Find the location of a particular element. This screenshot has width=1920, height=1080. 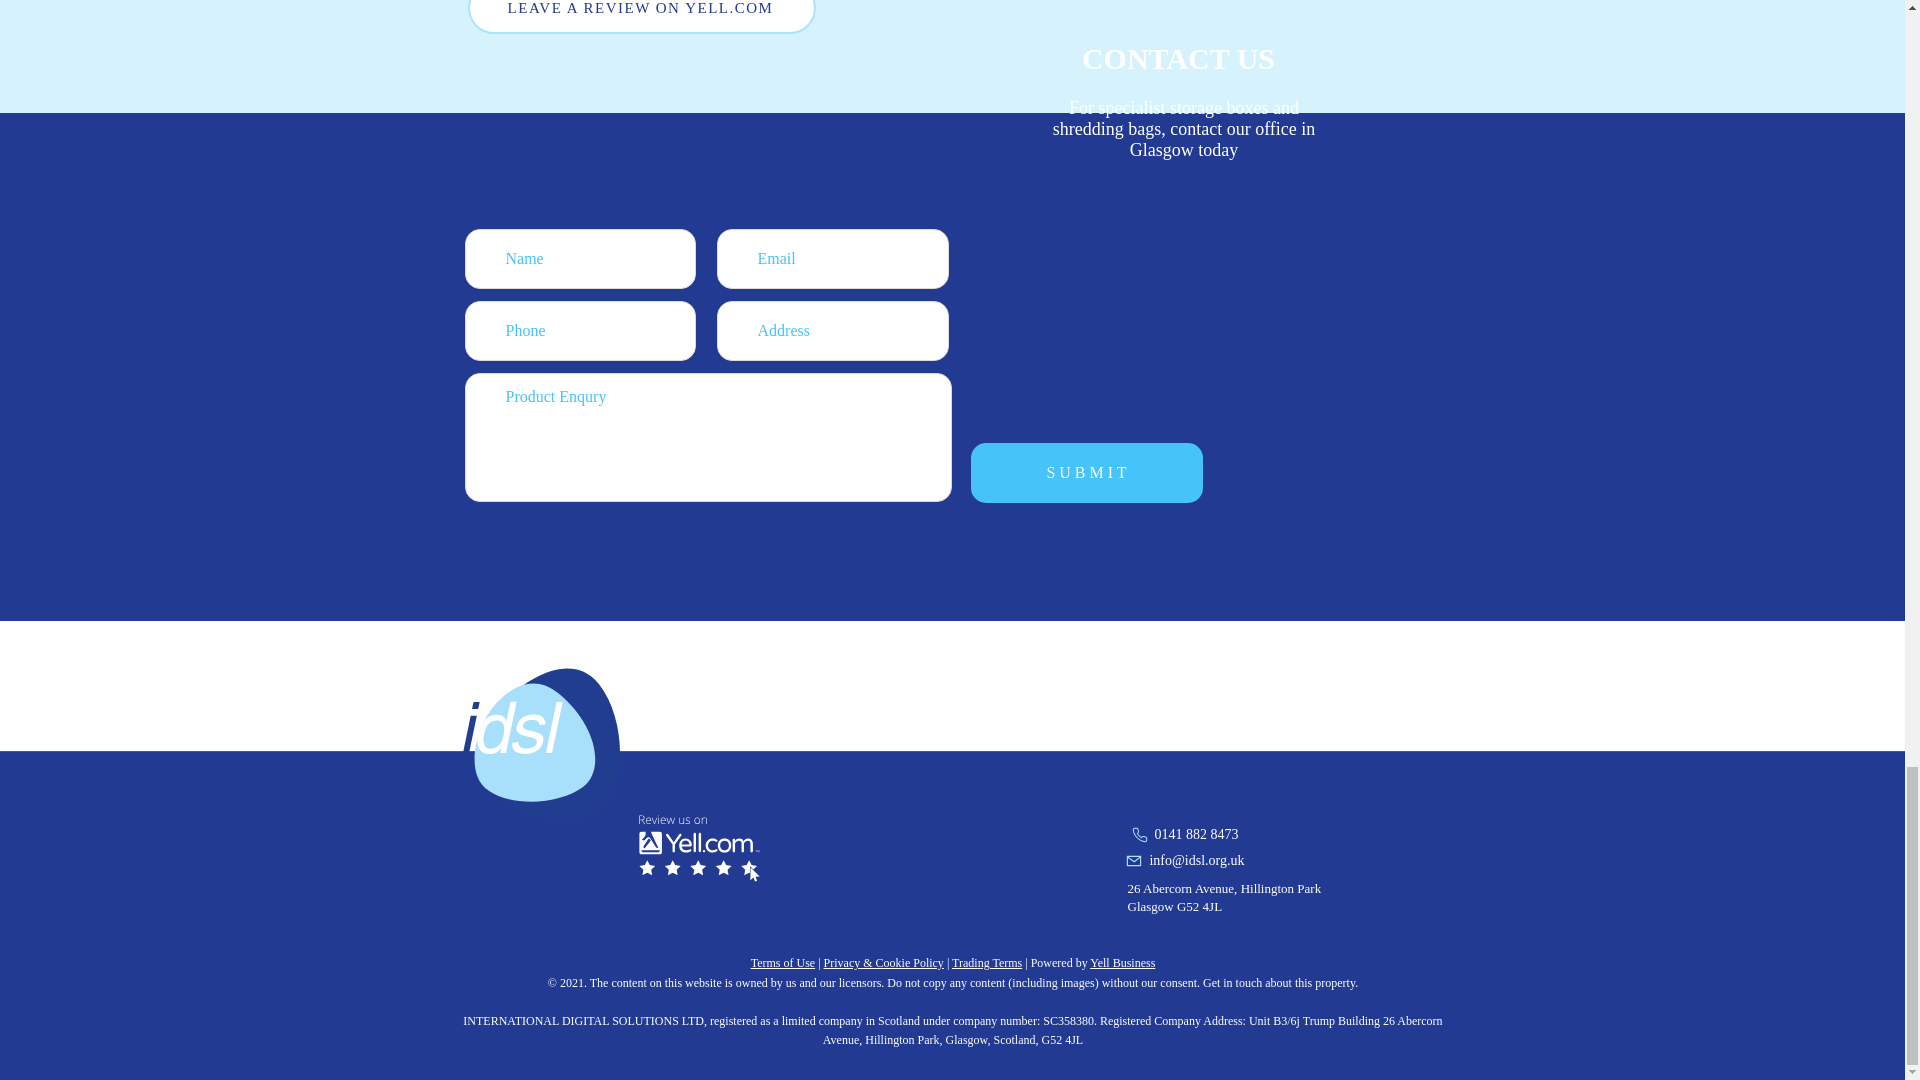

0141 882 8473 is located at coordinates (1168, 834).